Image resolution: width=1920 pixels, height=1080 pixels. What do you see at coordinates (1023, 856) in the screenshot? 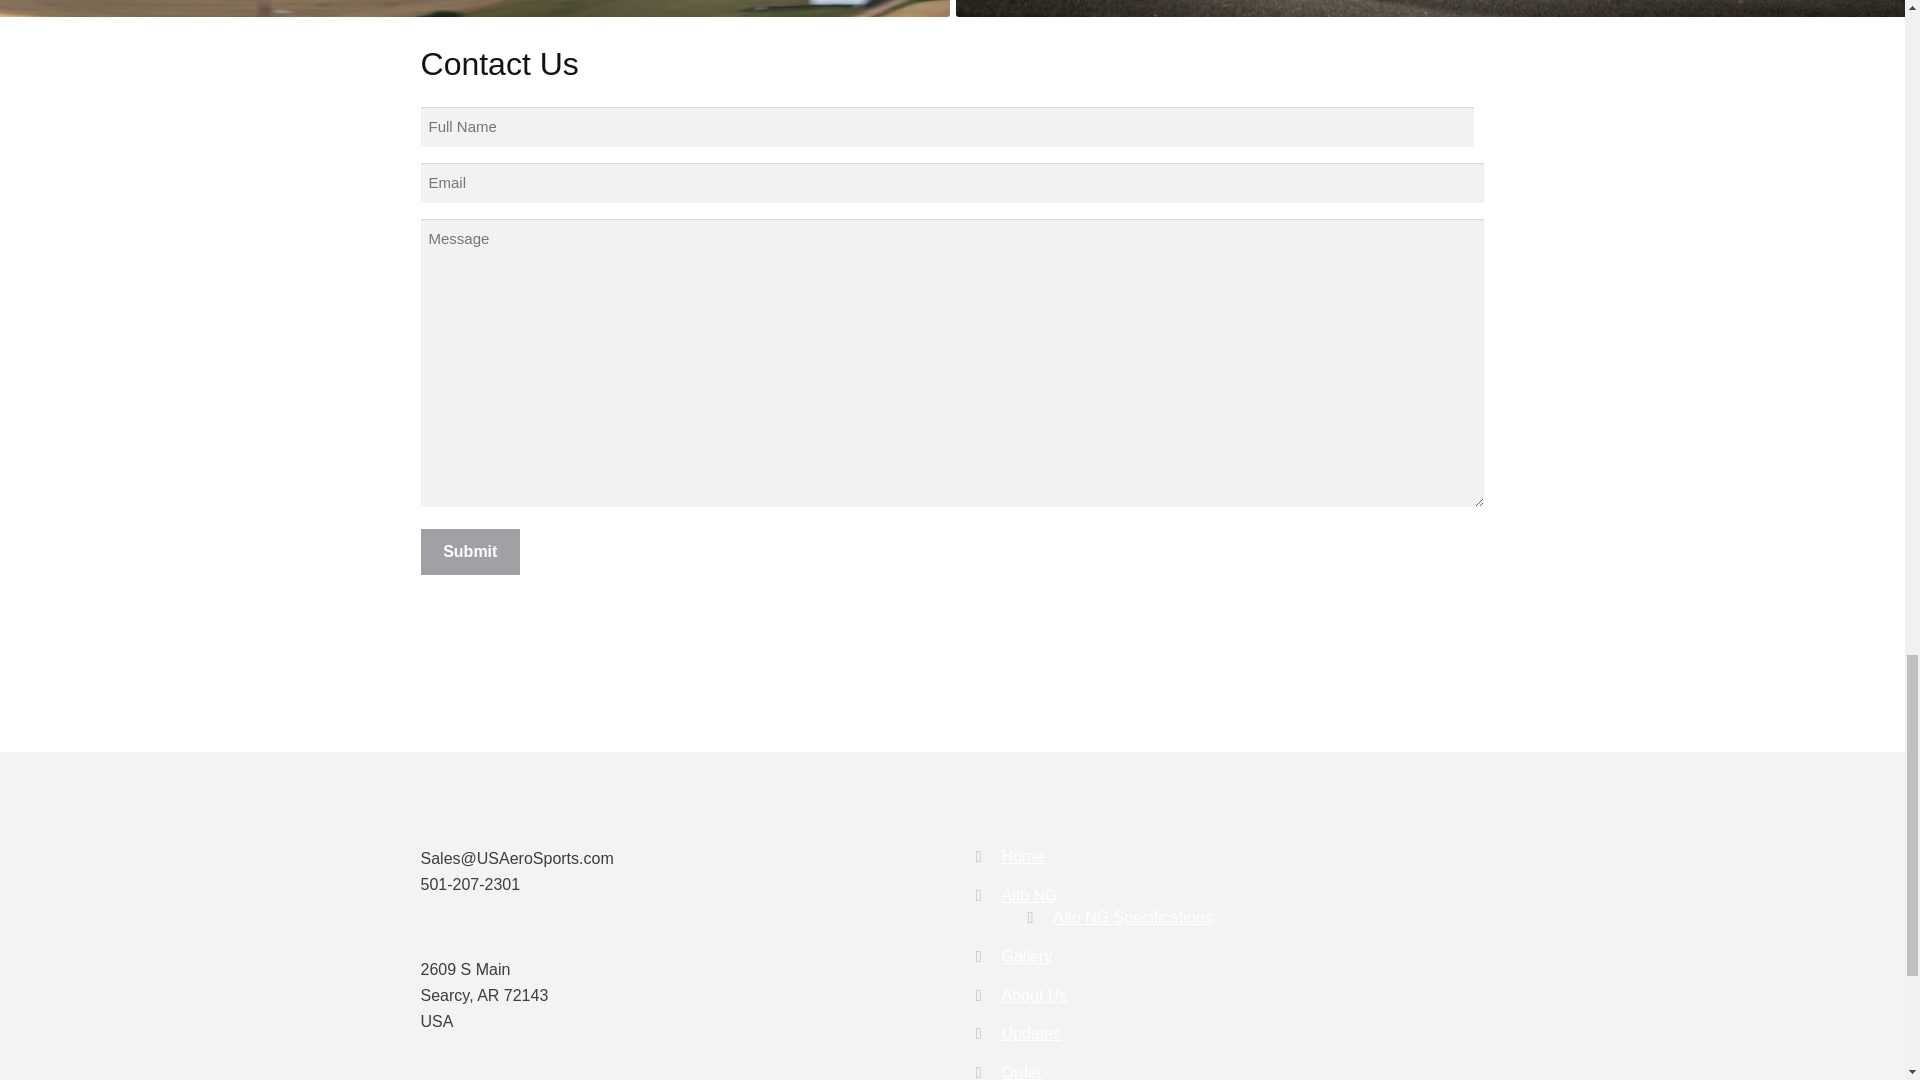
I see `Home` at bounding box center [1023, 856].